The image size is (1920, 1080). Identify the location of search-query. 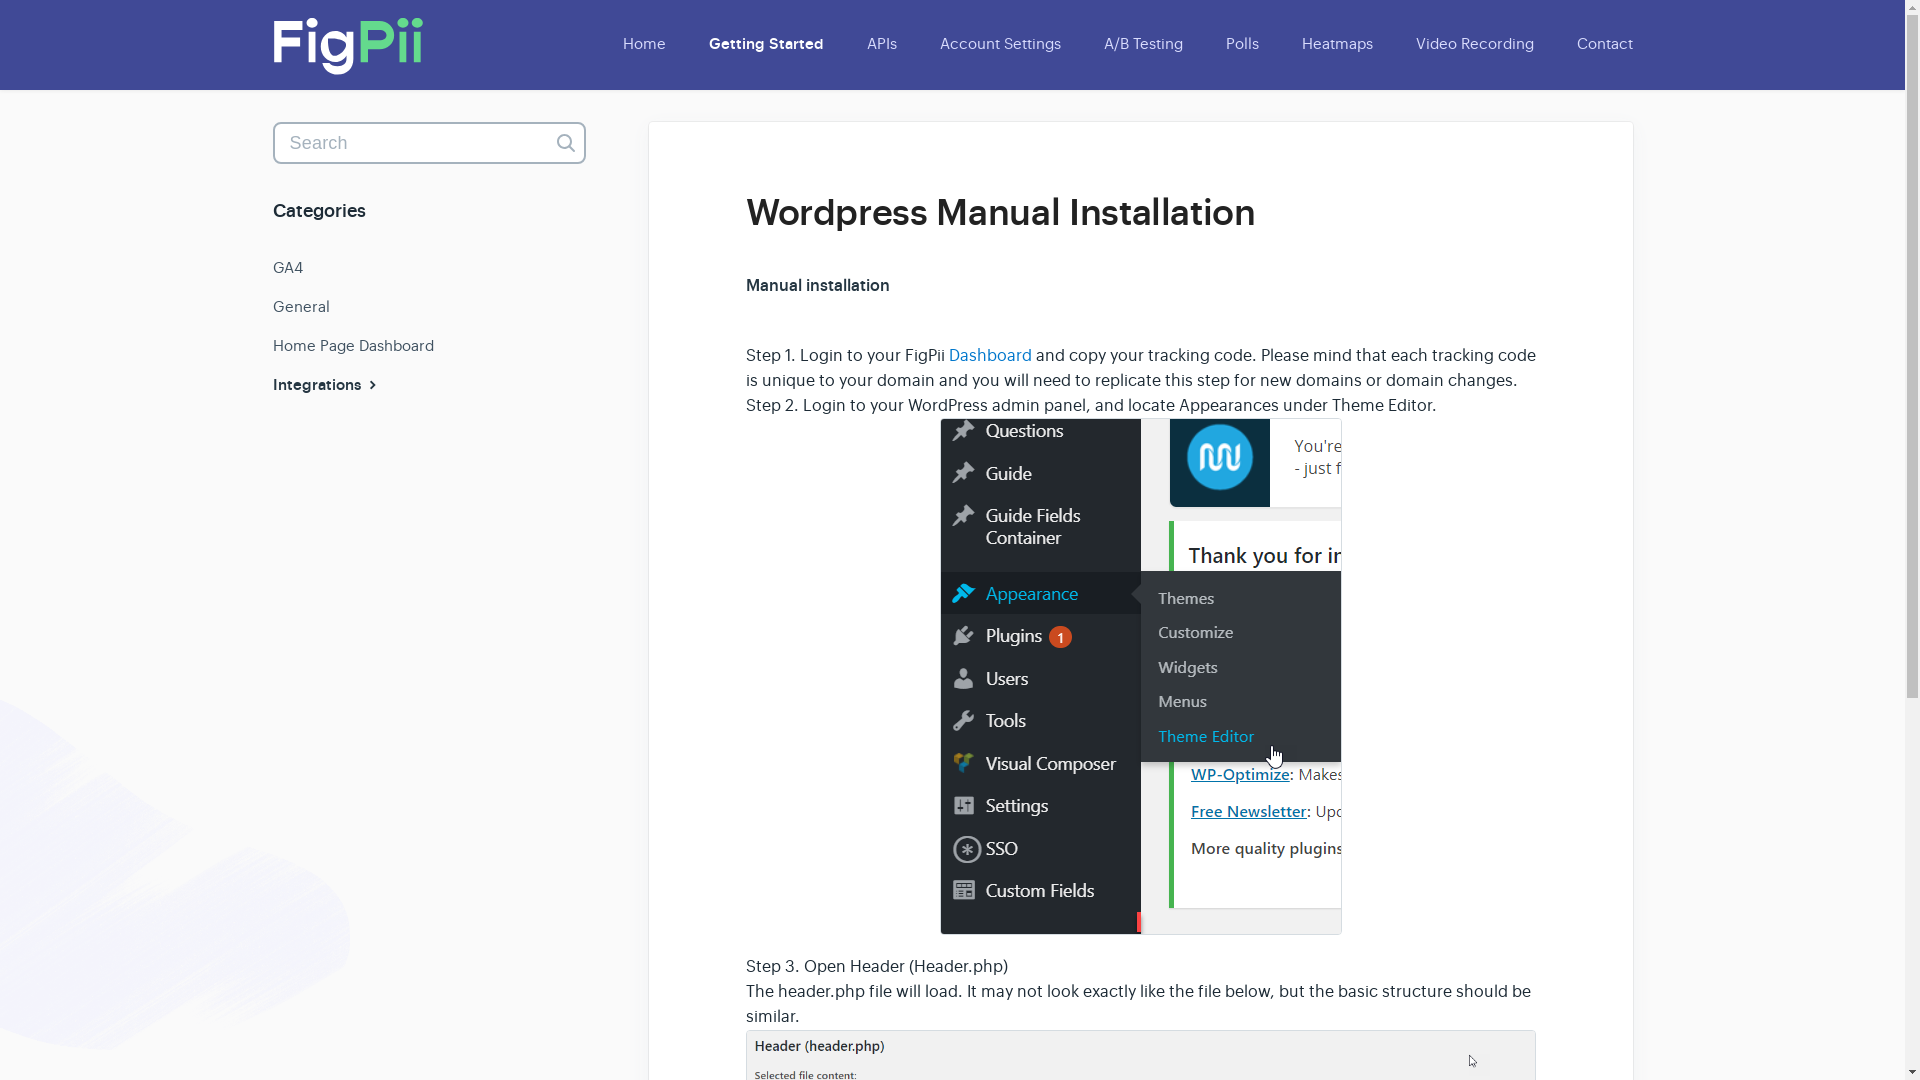
(428, 143).